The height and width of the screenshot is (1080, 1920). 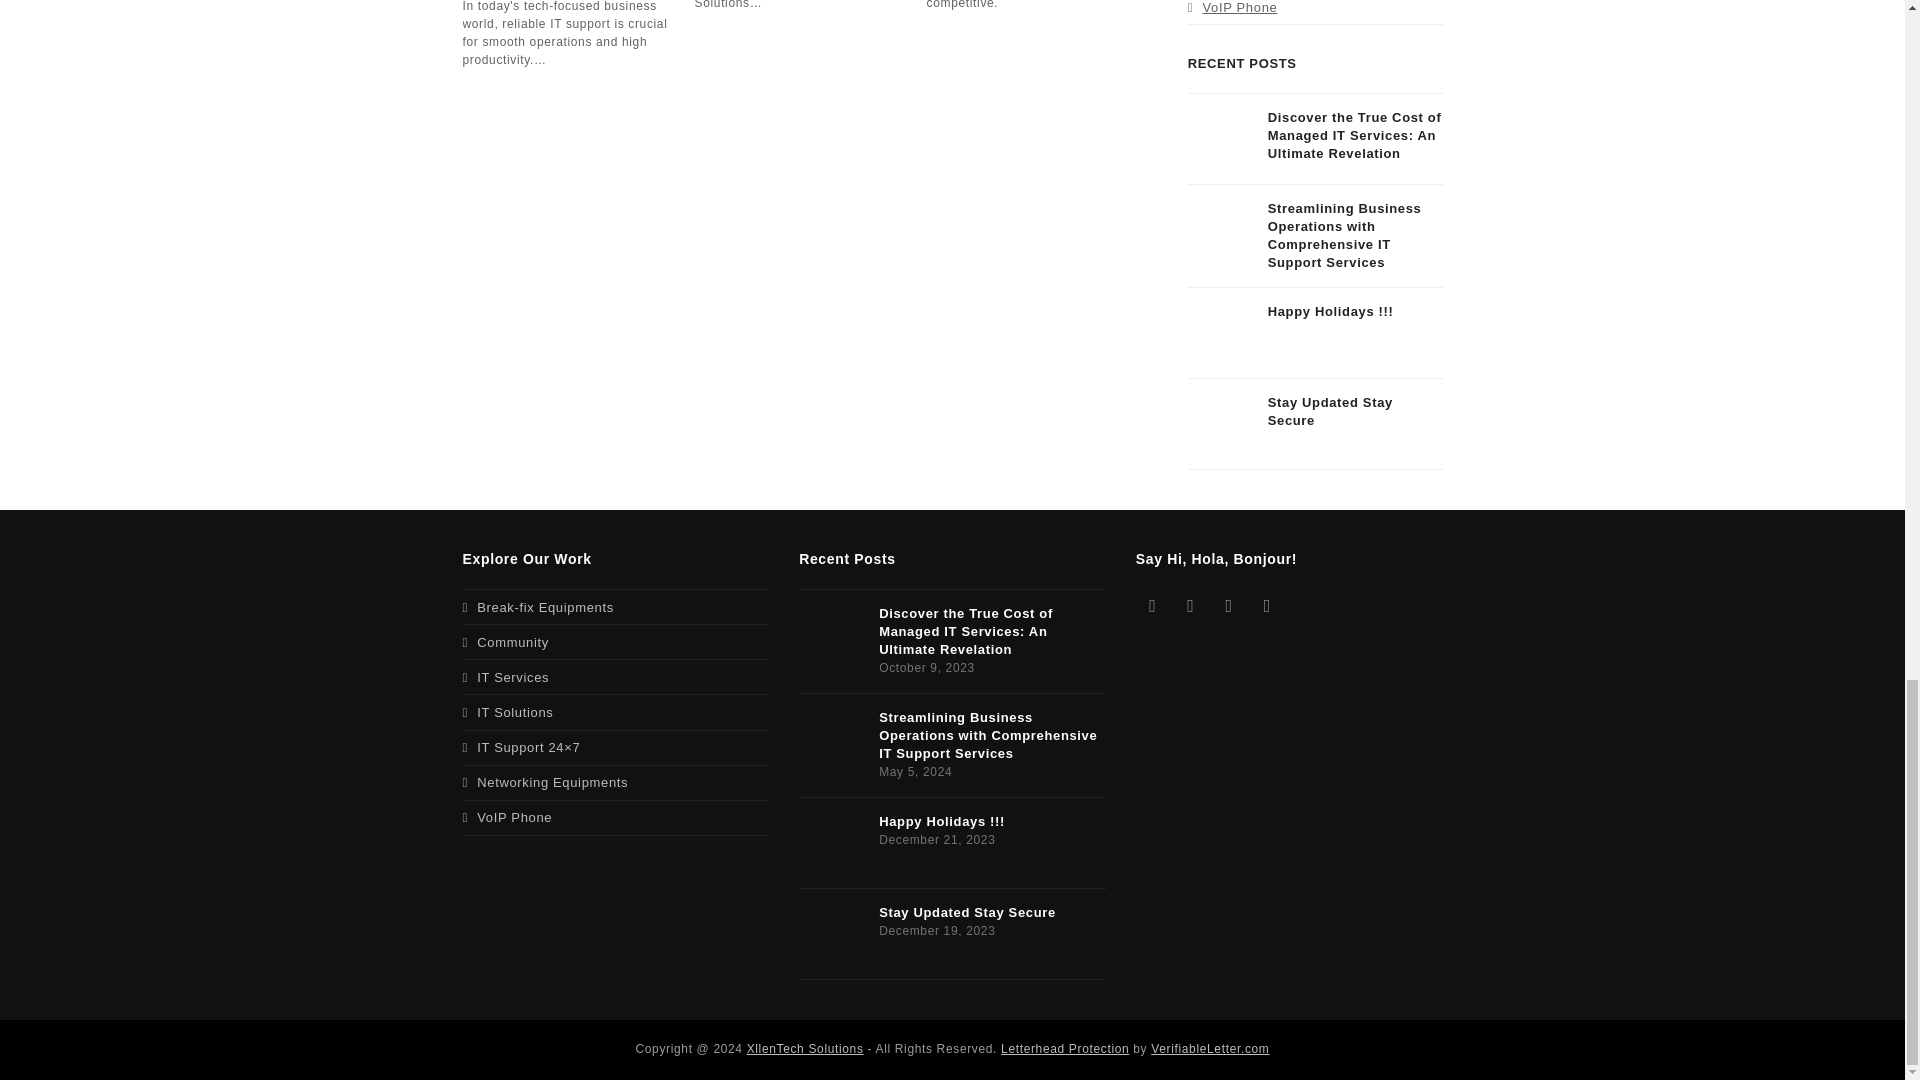 What do you see at coordinates (1152, 605) in the screenshot?
I see `Twitter` at bounding box center [1152, 605].